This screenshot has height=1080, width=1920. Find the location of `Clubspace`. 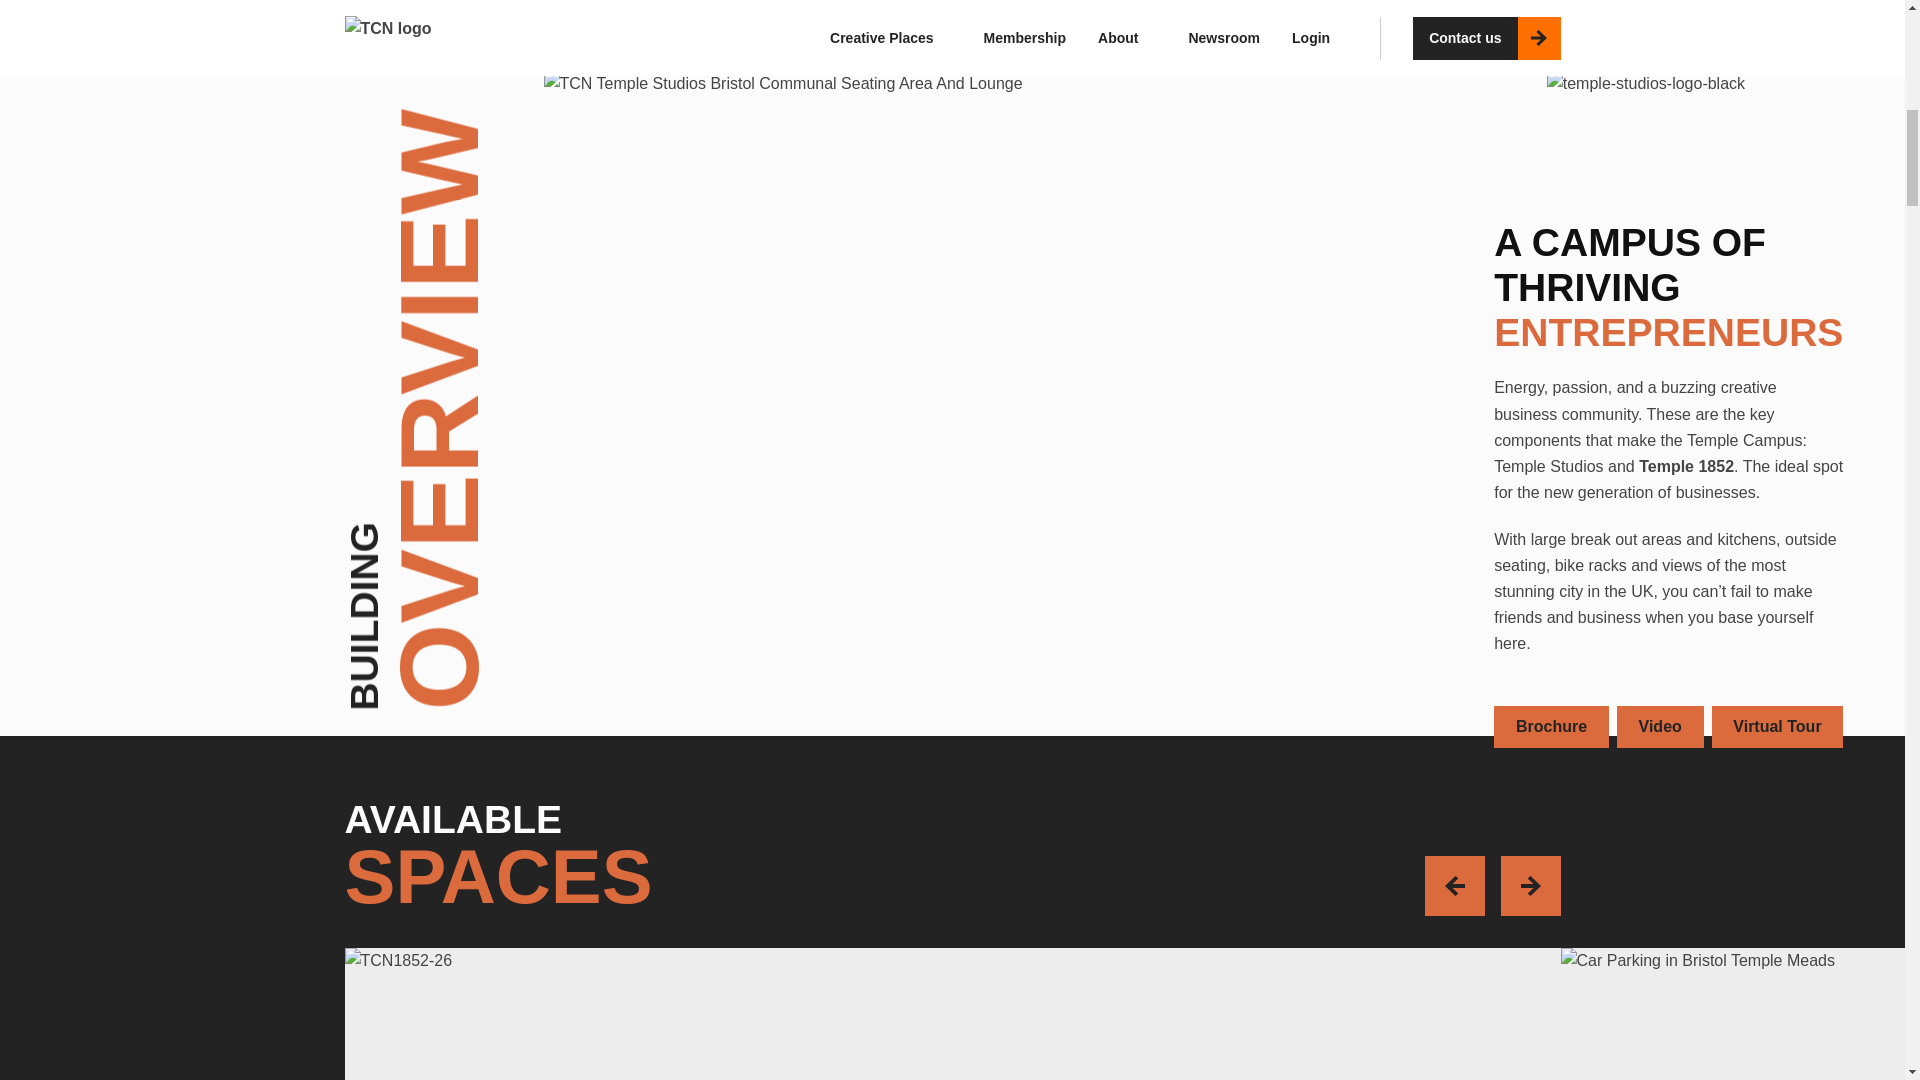

Clubspace is located at coordinates (1420, 3).